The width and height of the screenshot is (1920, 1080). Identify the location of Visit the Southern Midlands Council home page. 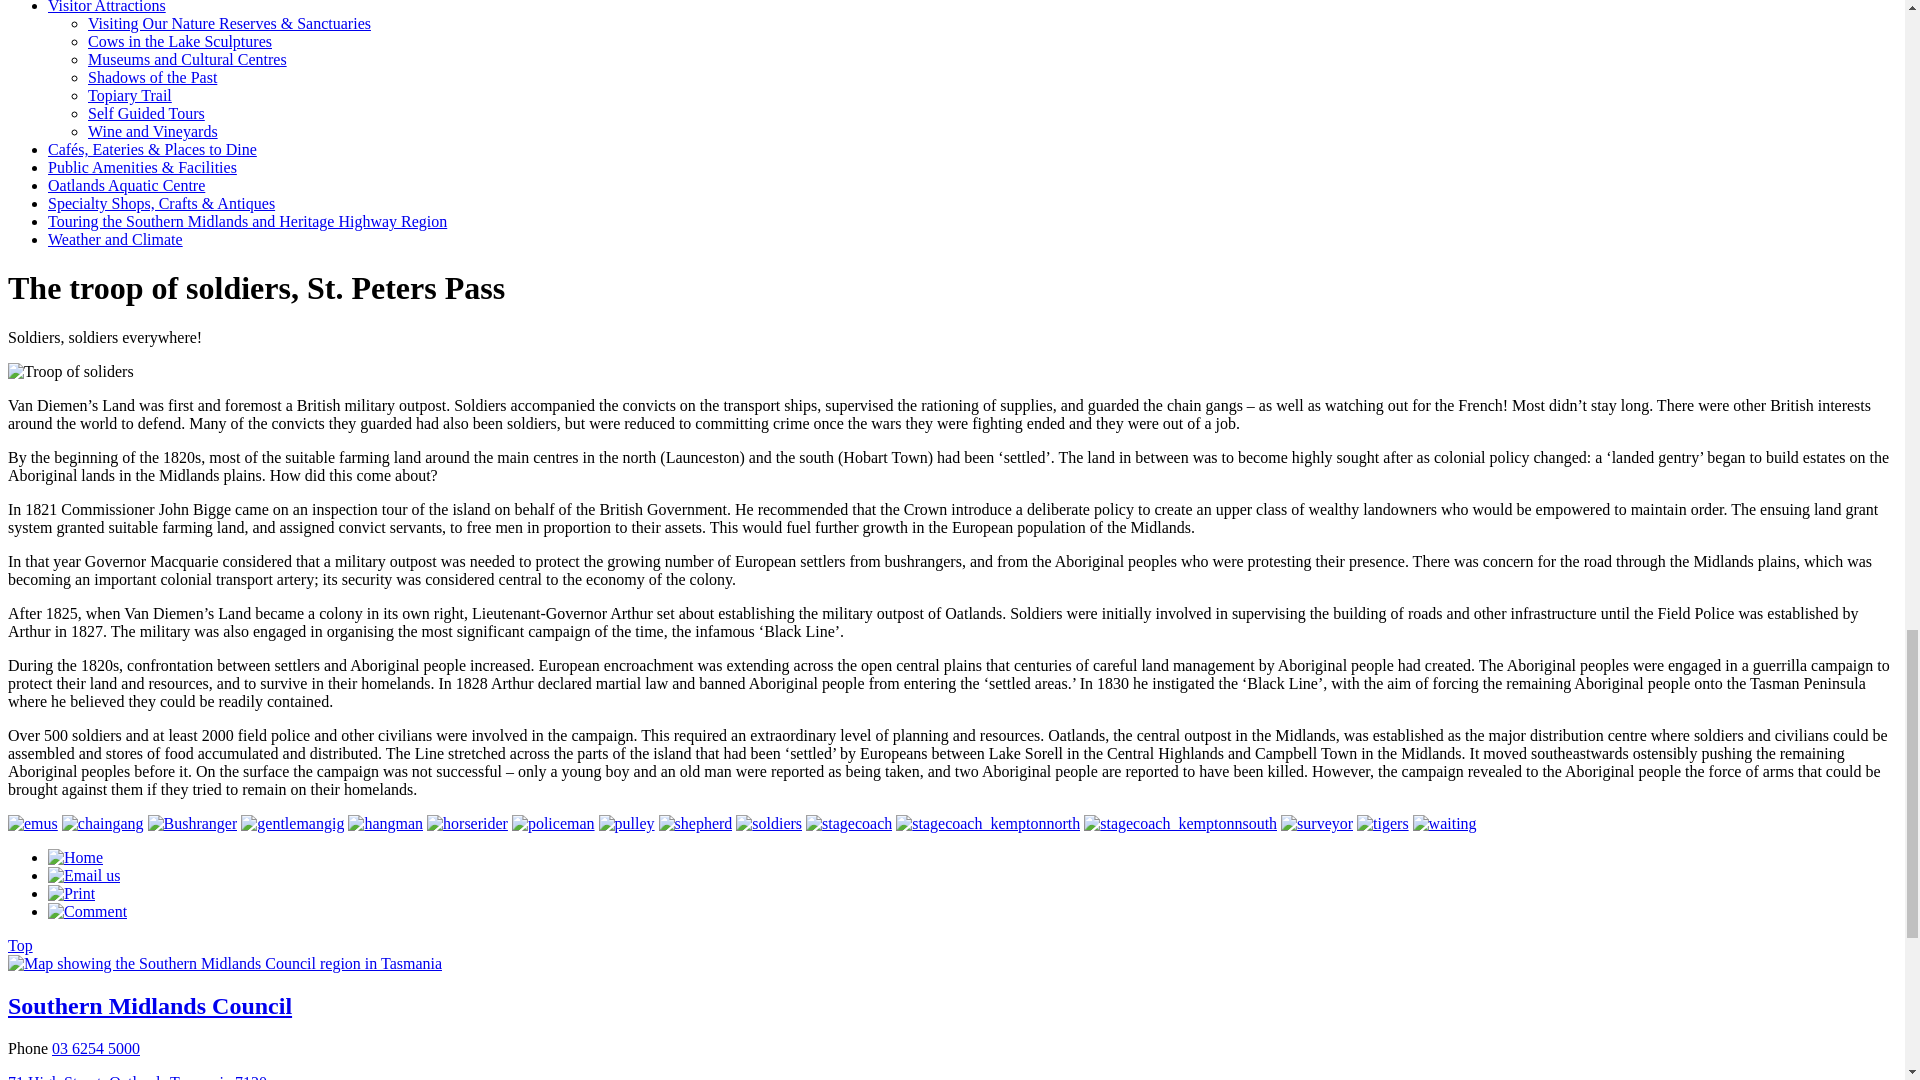
(76, 857).